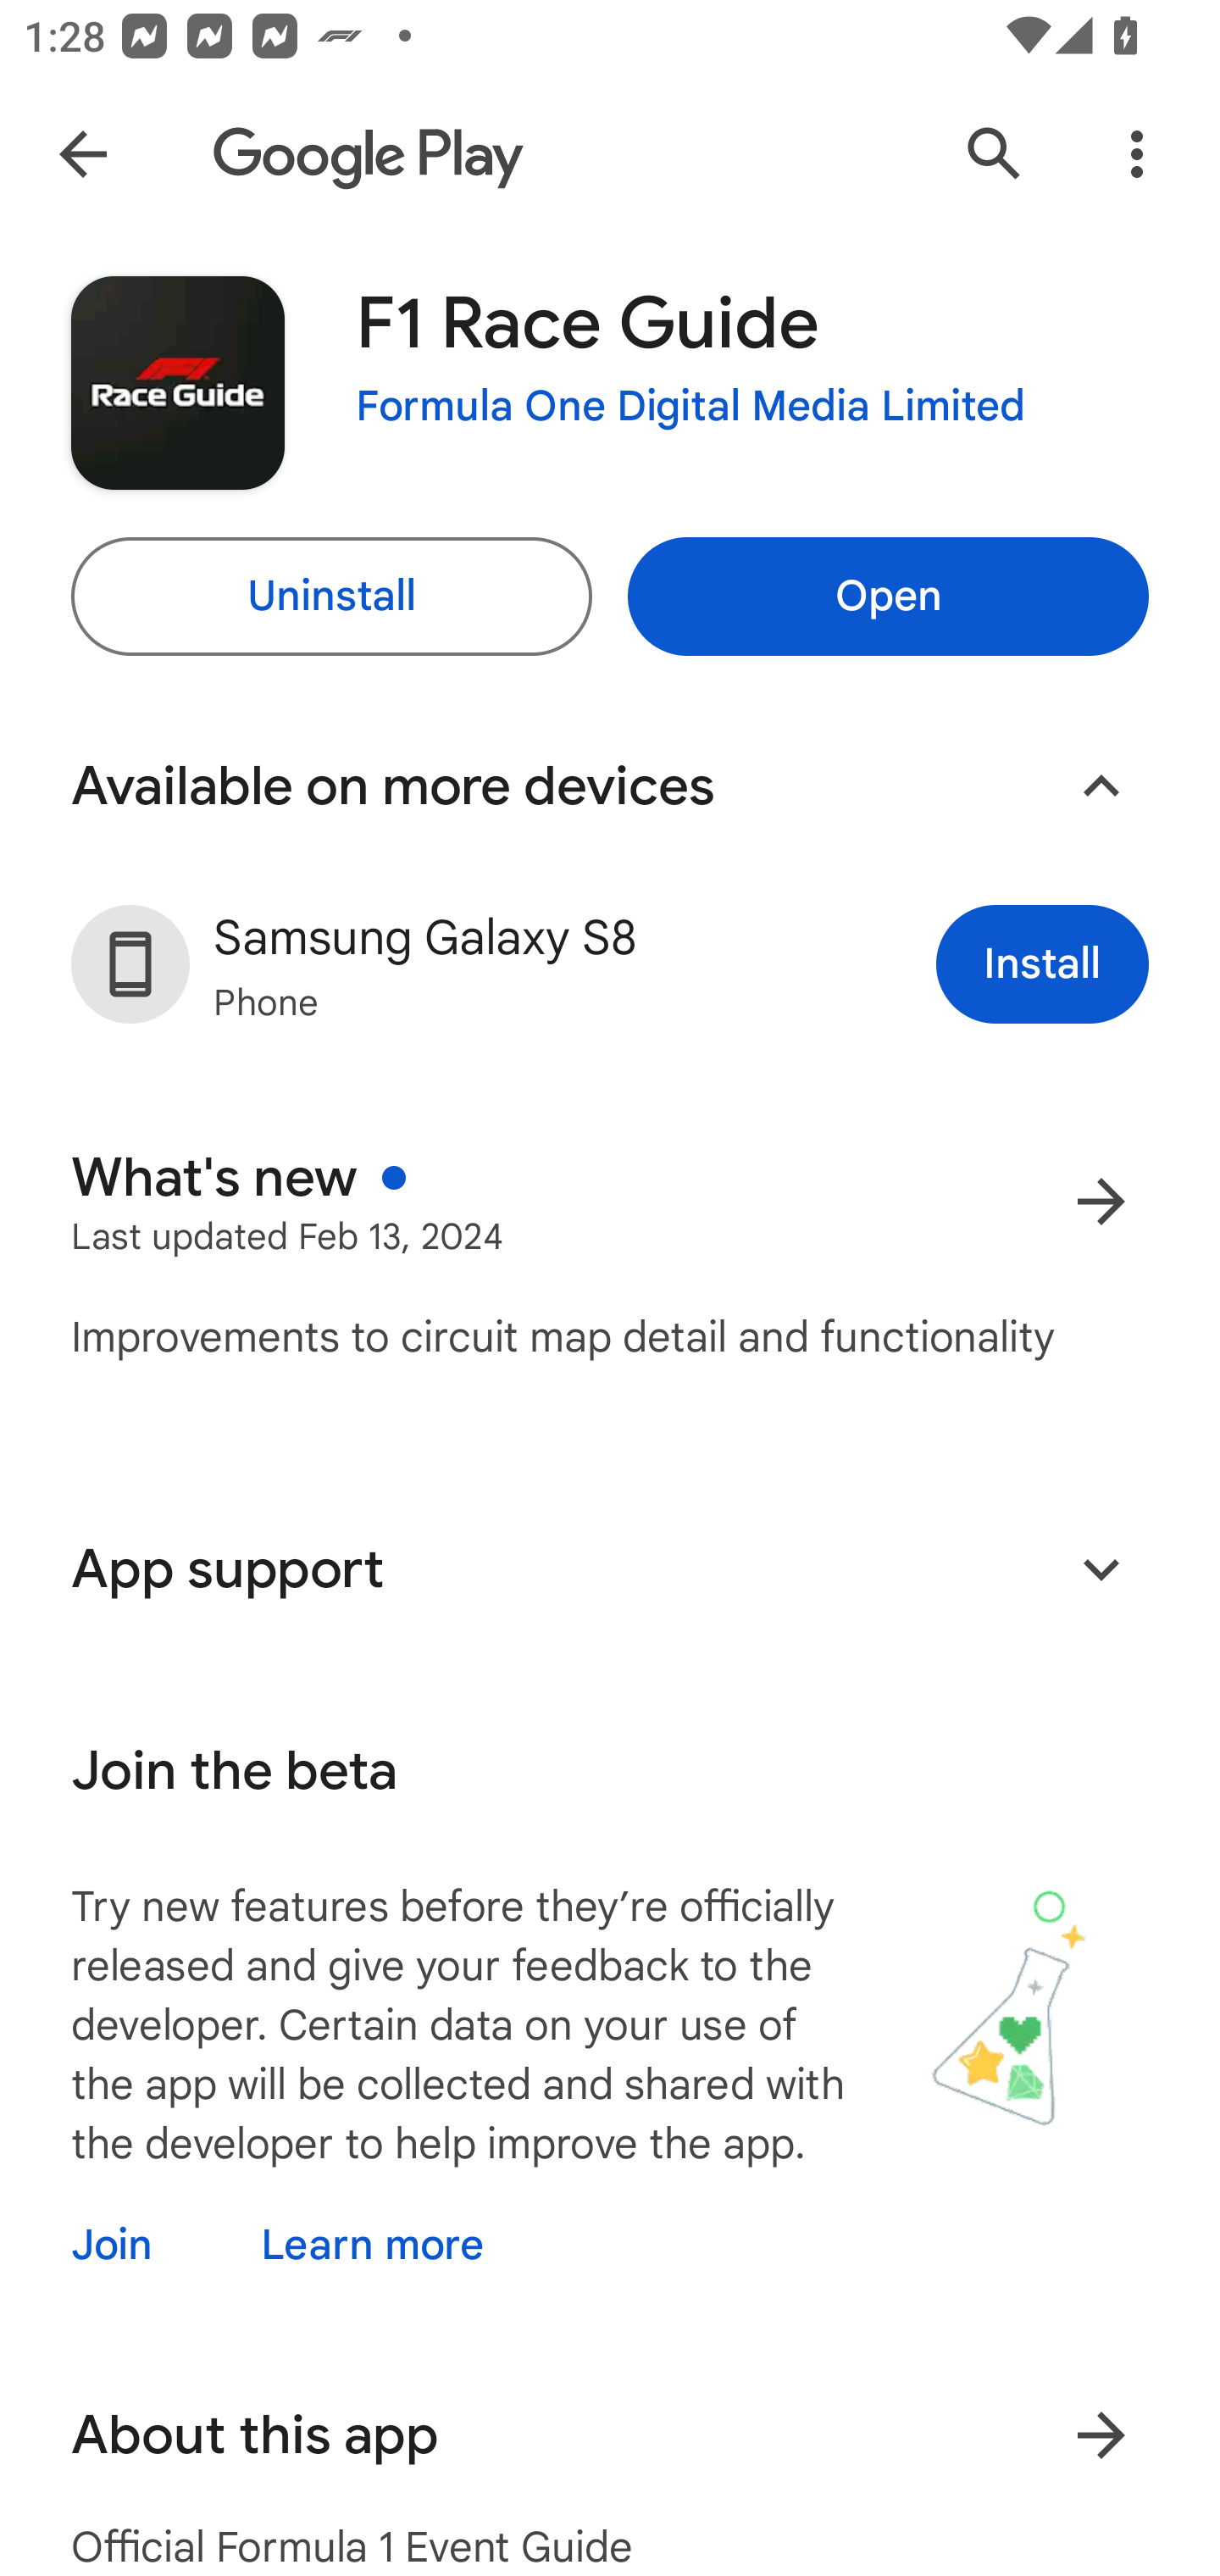 This screenshot has width=1220, height=2576. I want to click on Navigate up, so click(83, 154).